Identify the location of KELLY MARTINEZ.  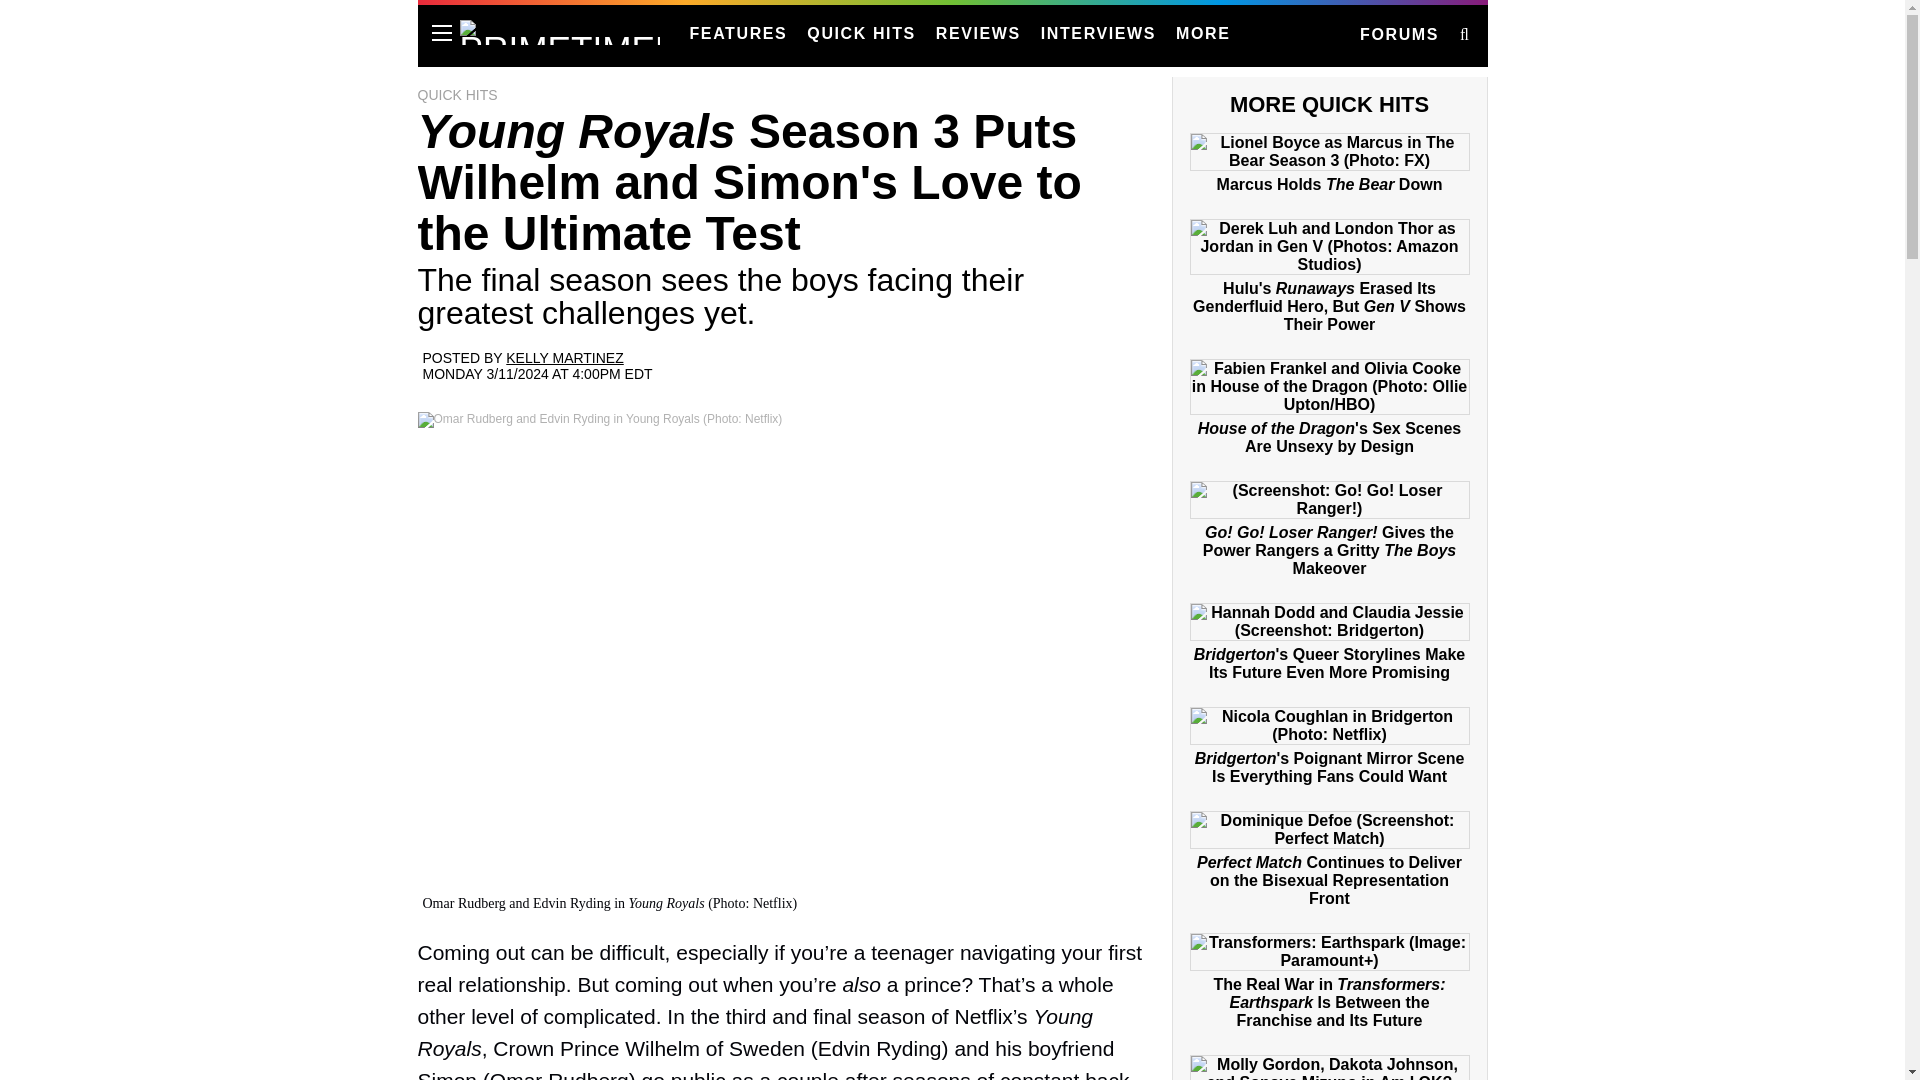
(564, 358).